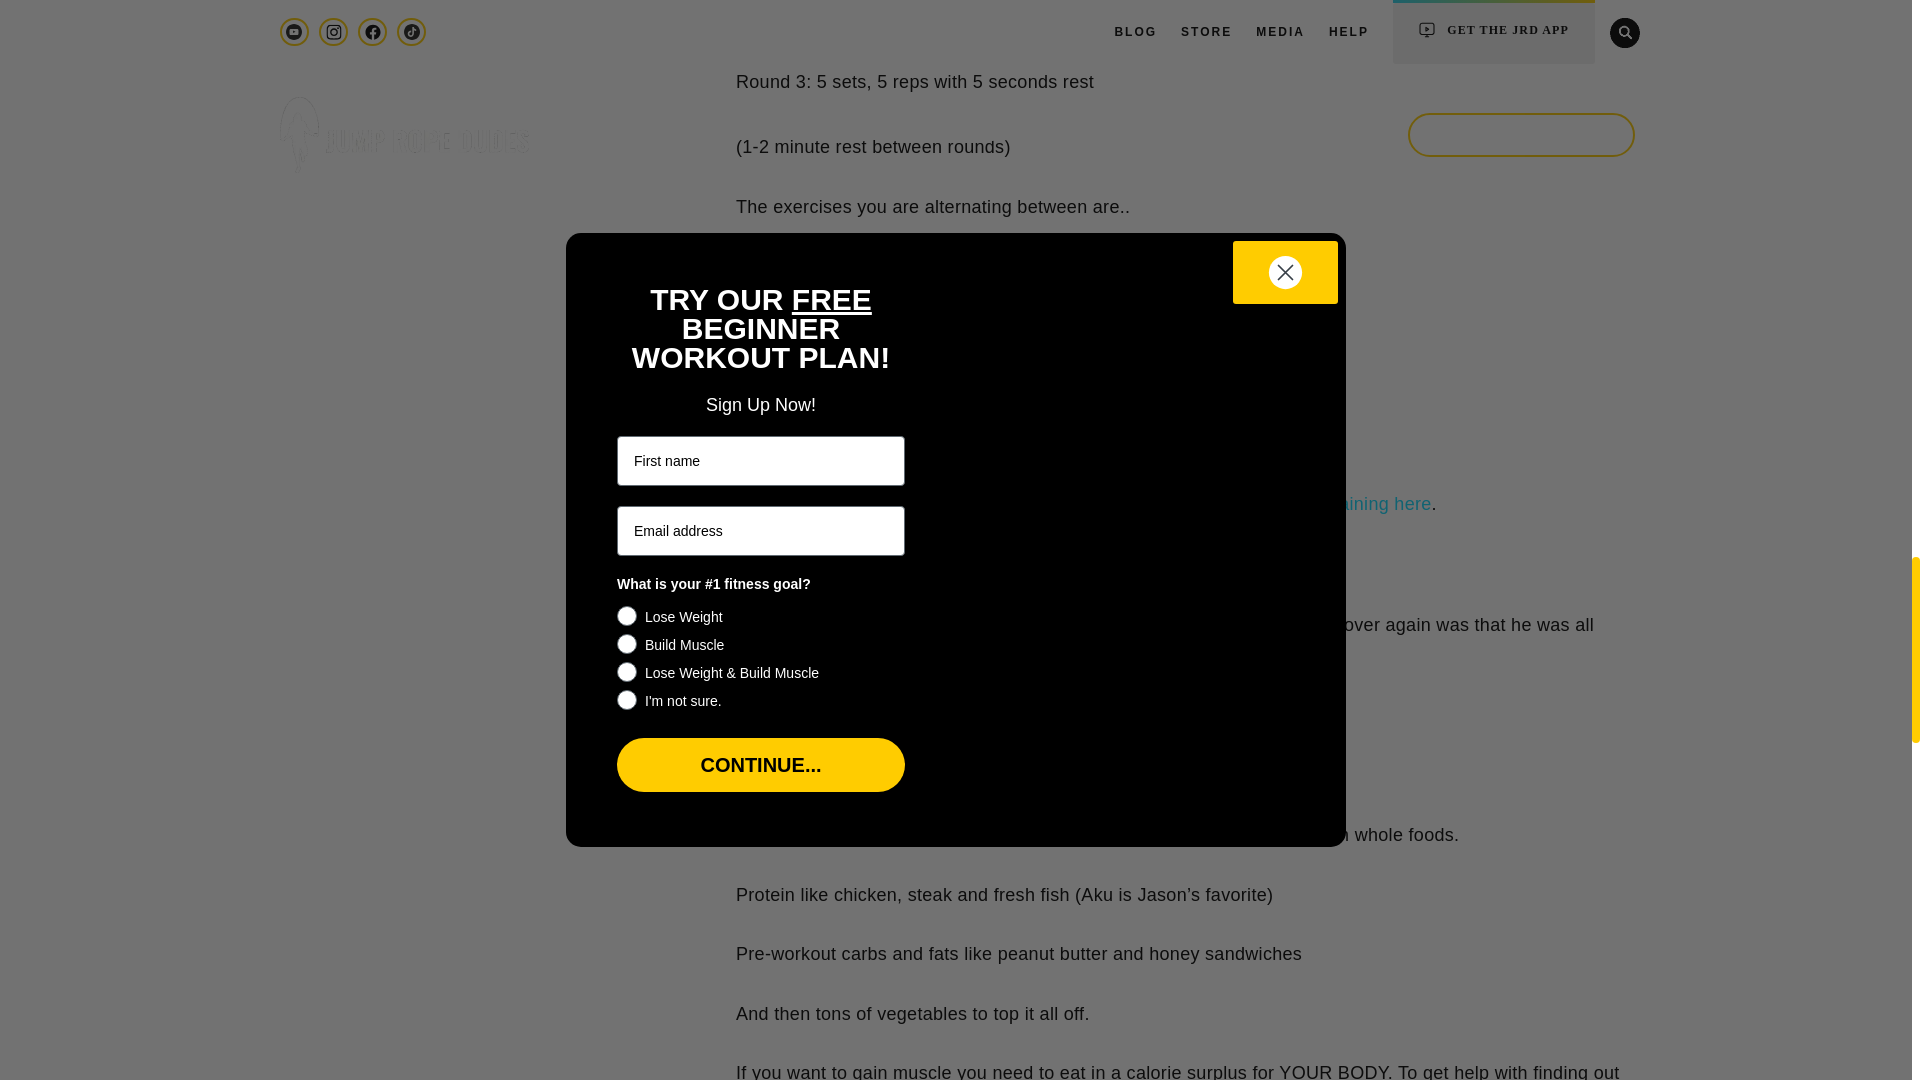 The width and height of the screenshot is (1920, 1080). Describe the element at coordinates (1289, 504) in the screenshot. I see `sample of this type of training here` at that location.